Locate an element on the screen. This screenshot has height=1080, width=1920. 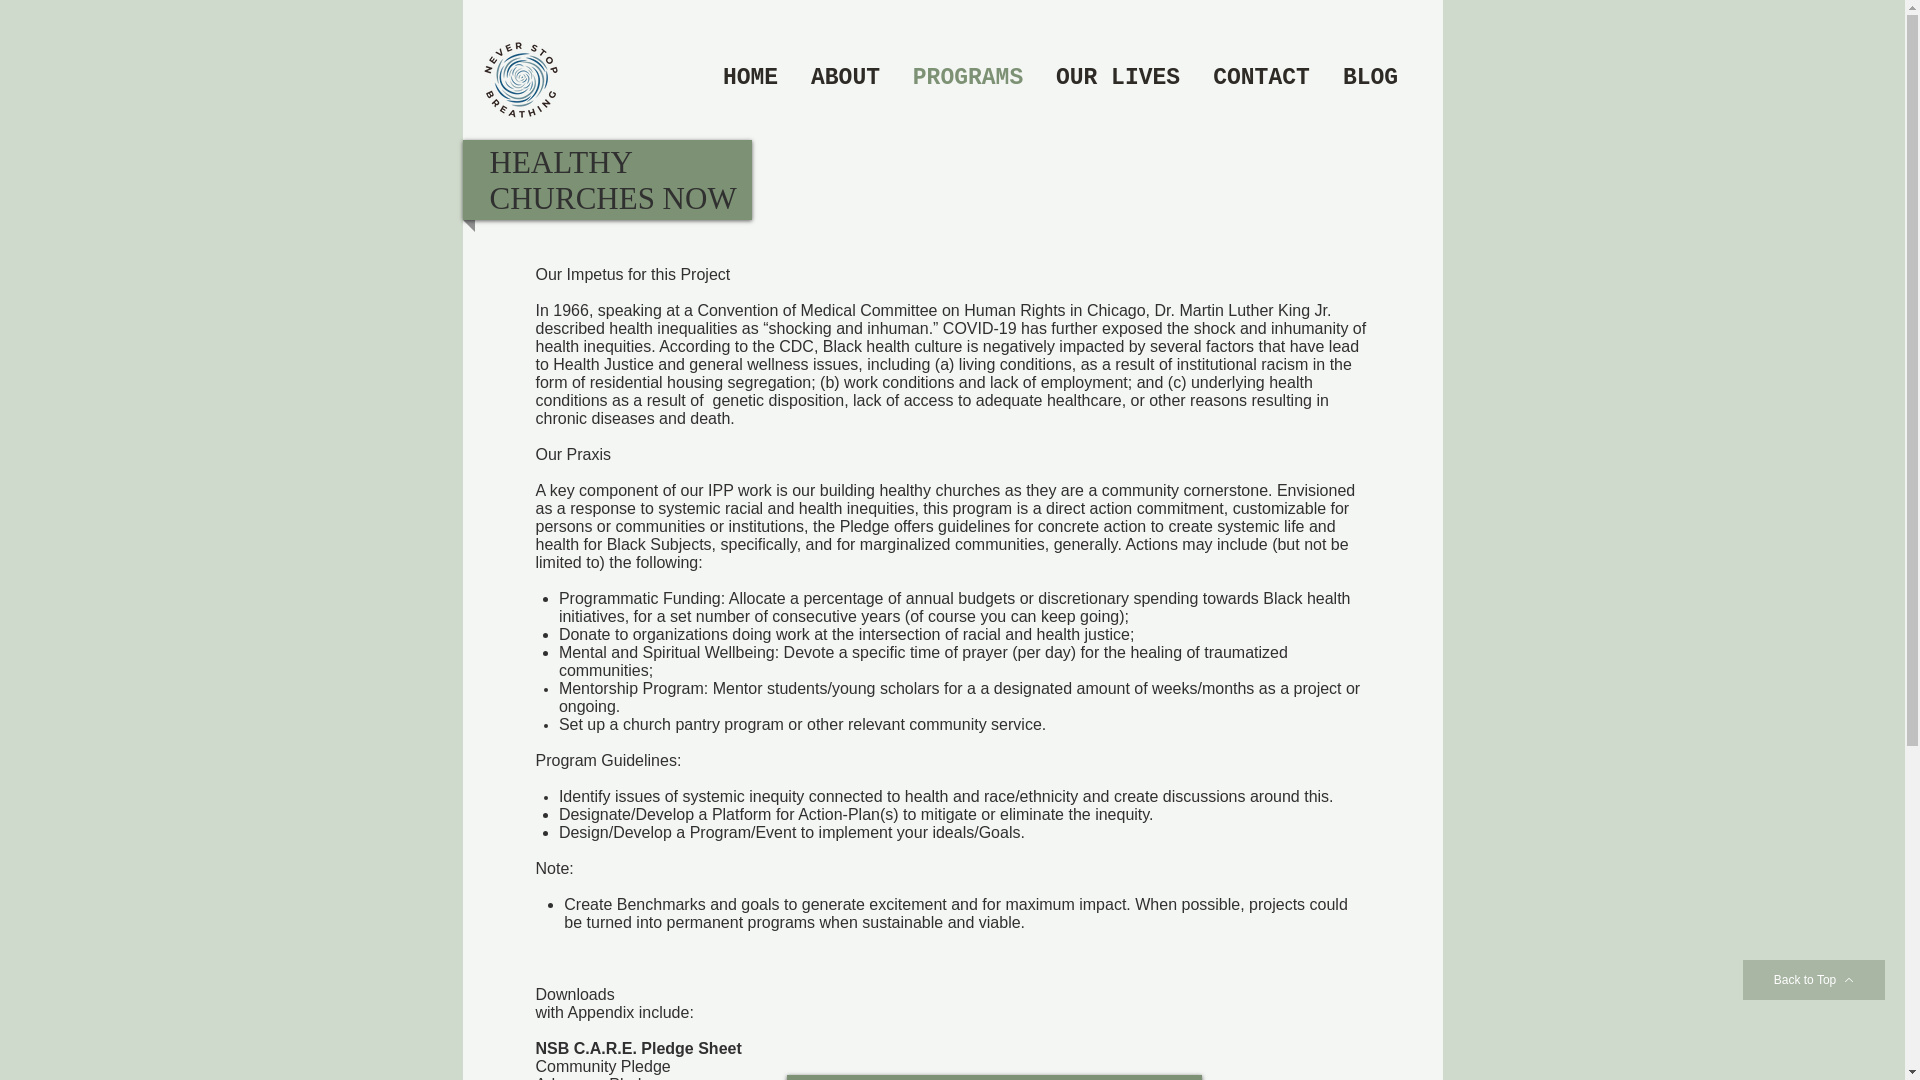
PROGRAMS is located at coordinates (967, 77).